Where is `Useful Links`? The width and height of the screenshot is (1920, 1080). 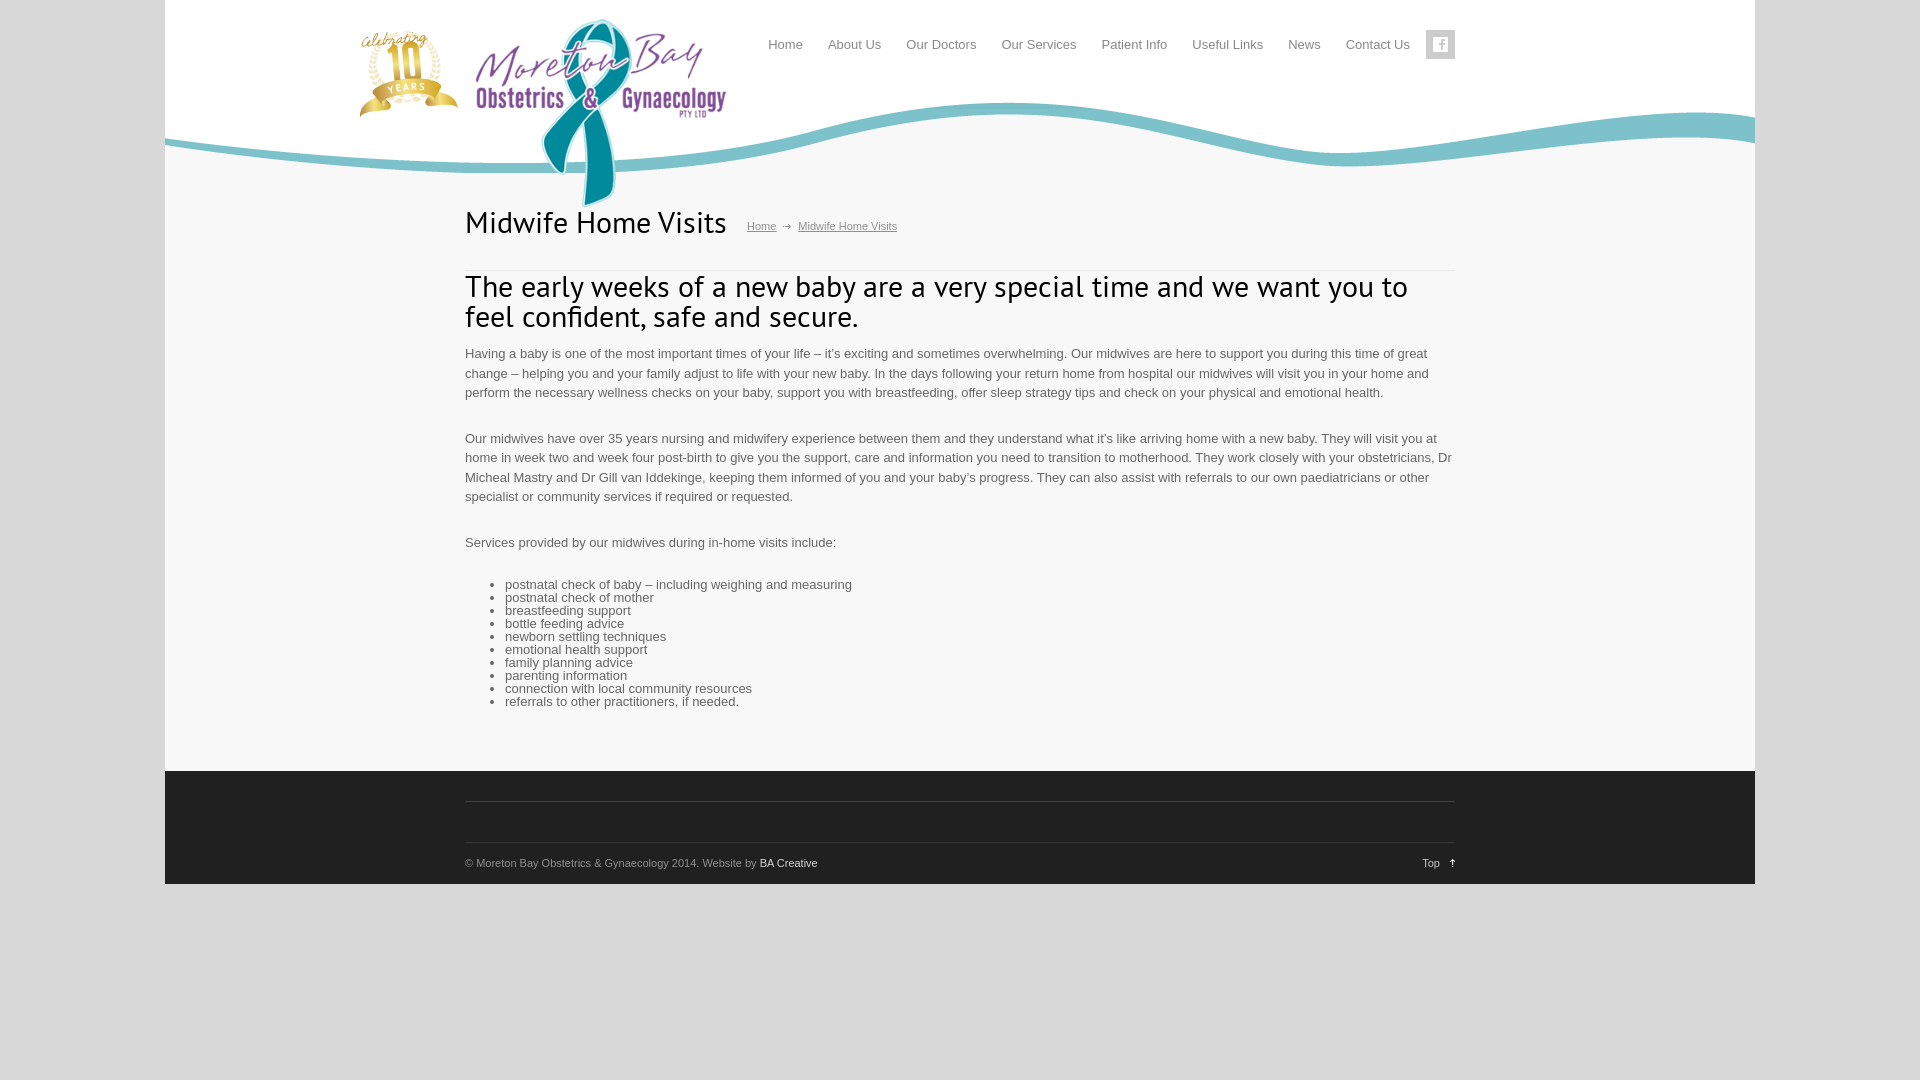 Useful Links is located at coordinates (1228, 44).